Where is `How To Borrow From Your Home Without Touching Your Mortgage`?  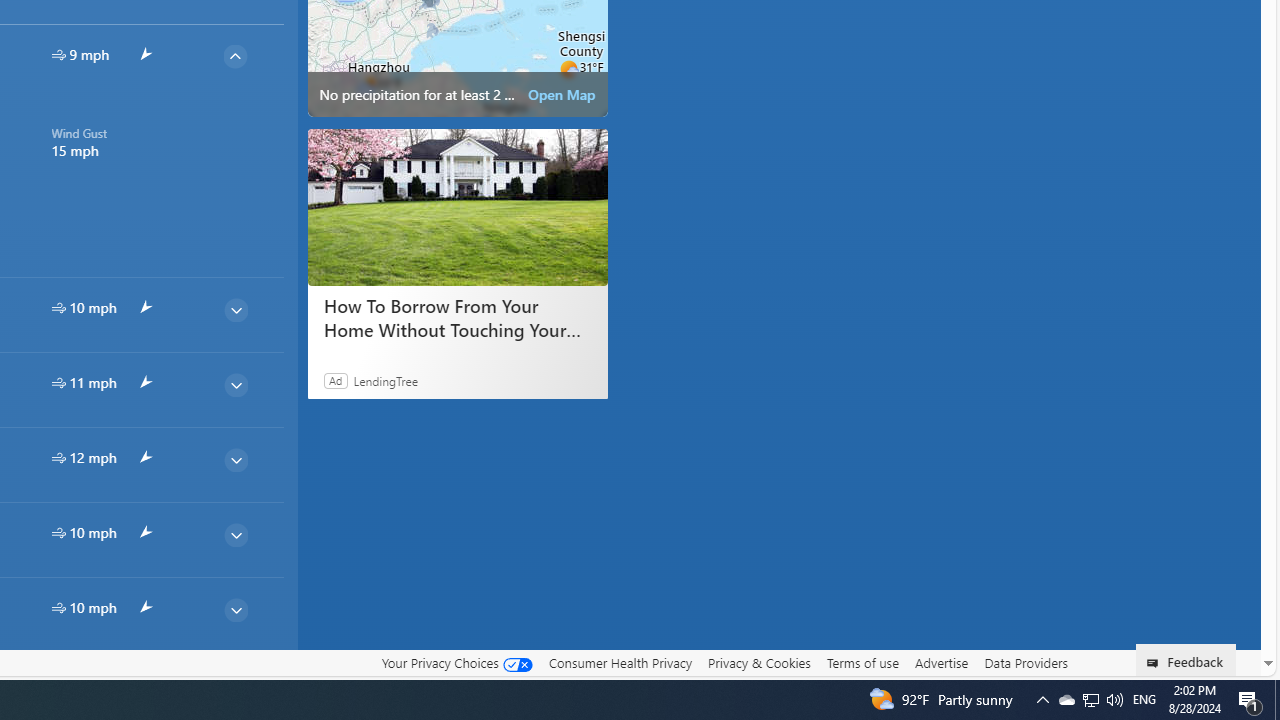
How To Borrow From Your Home Without Touching Your Mortgage is located at coordinates (456, 318).